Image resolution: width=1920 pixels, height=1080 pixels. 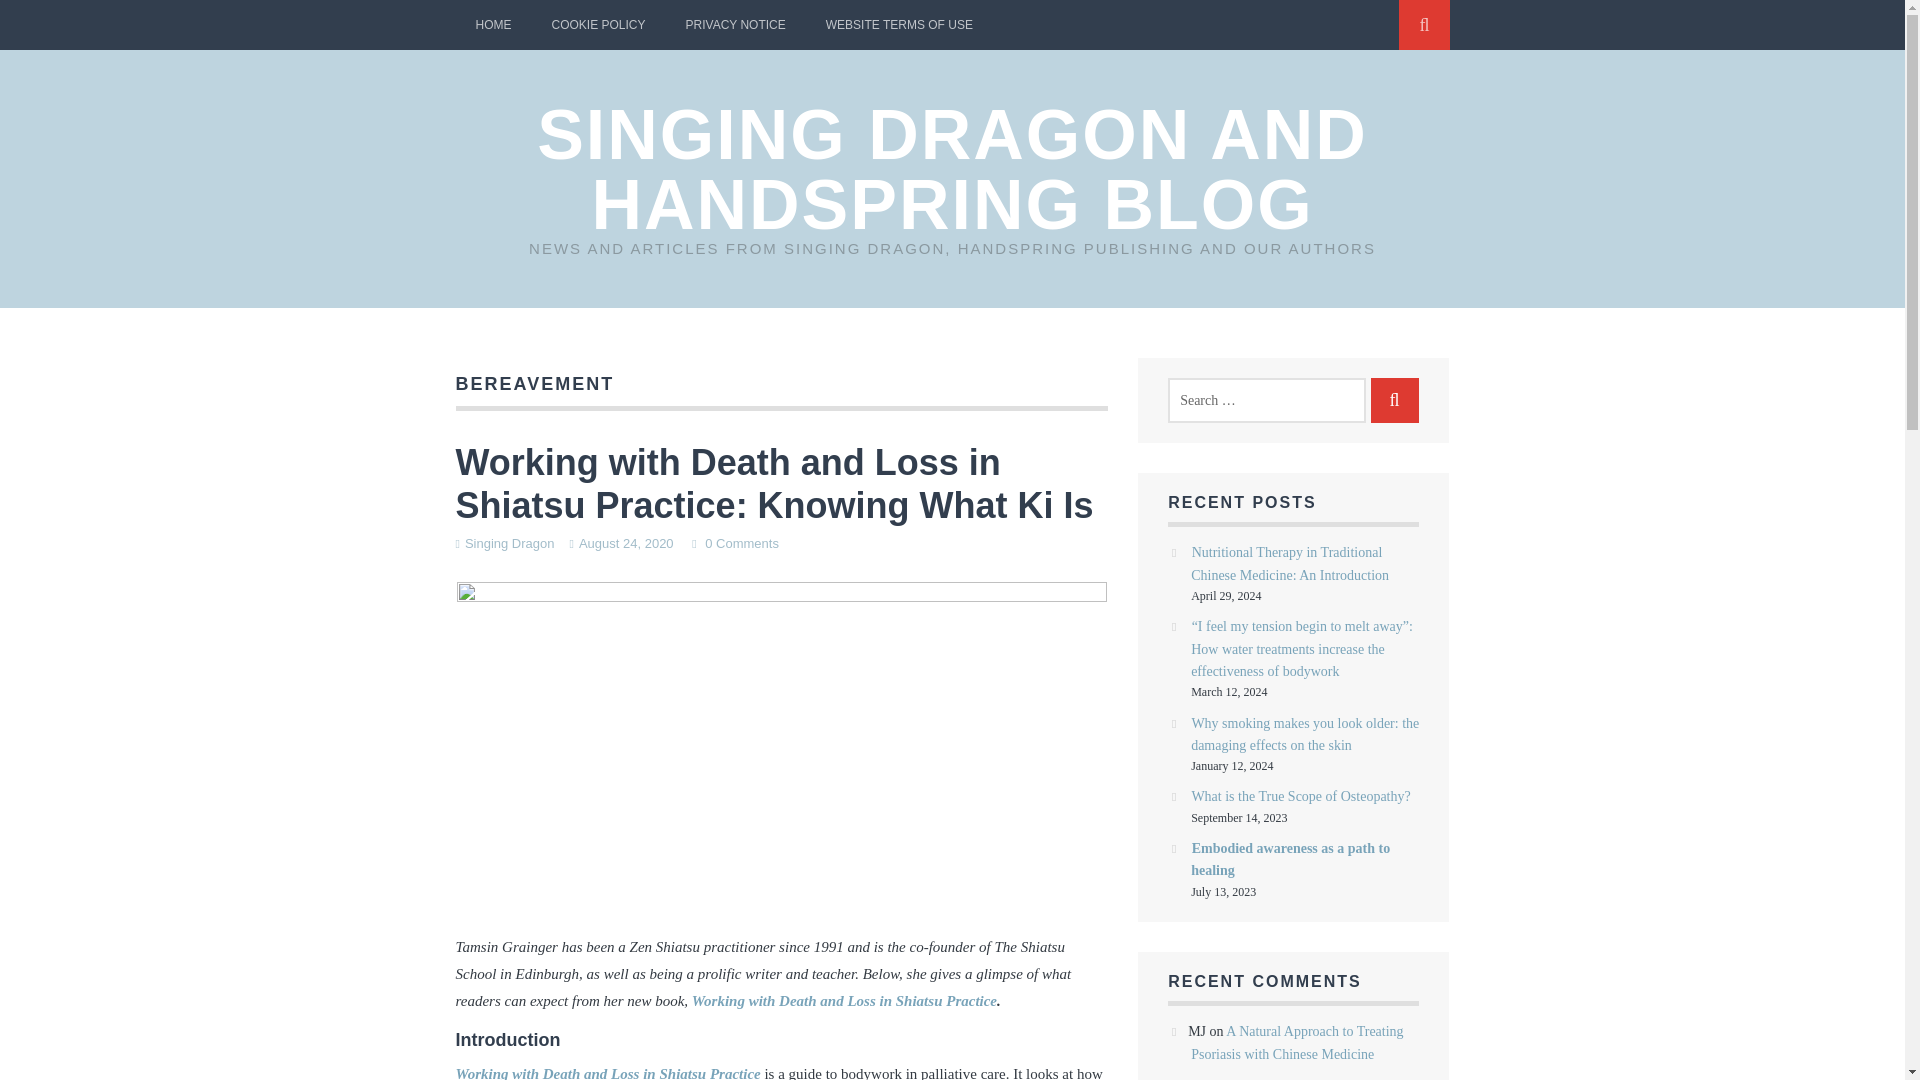 What do you see at coordinates (844, 1000) in the screenshot?
I see `Working with Death and Loss in Shiatsu Practice` at bounding box center [844, 1000].